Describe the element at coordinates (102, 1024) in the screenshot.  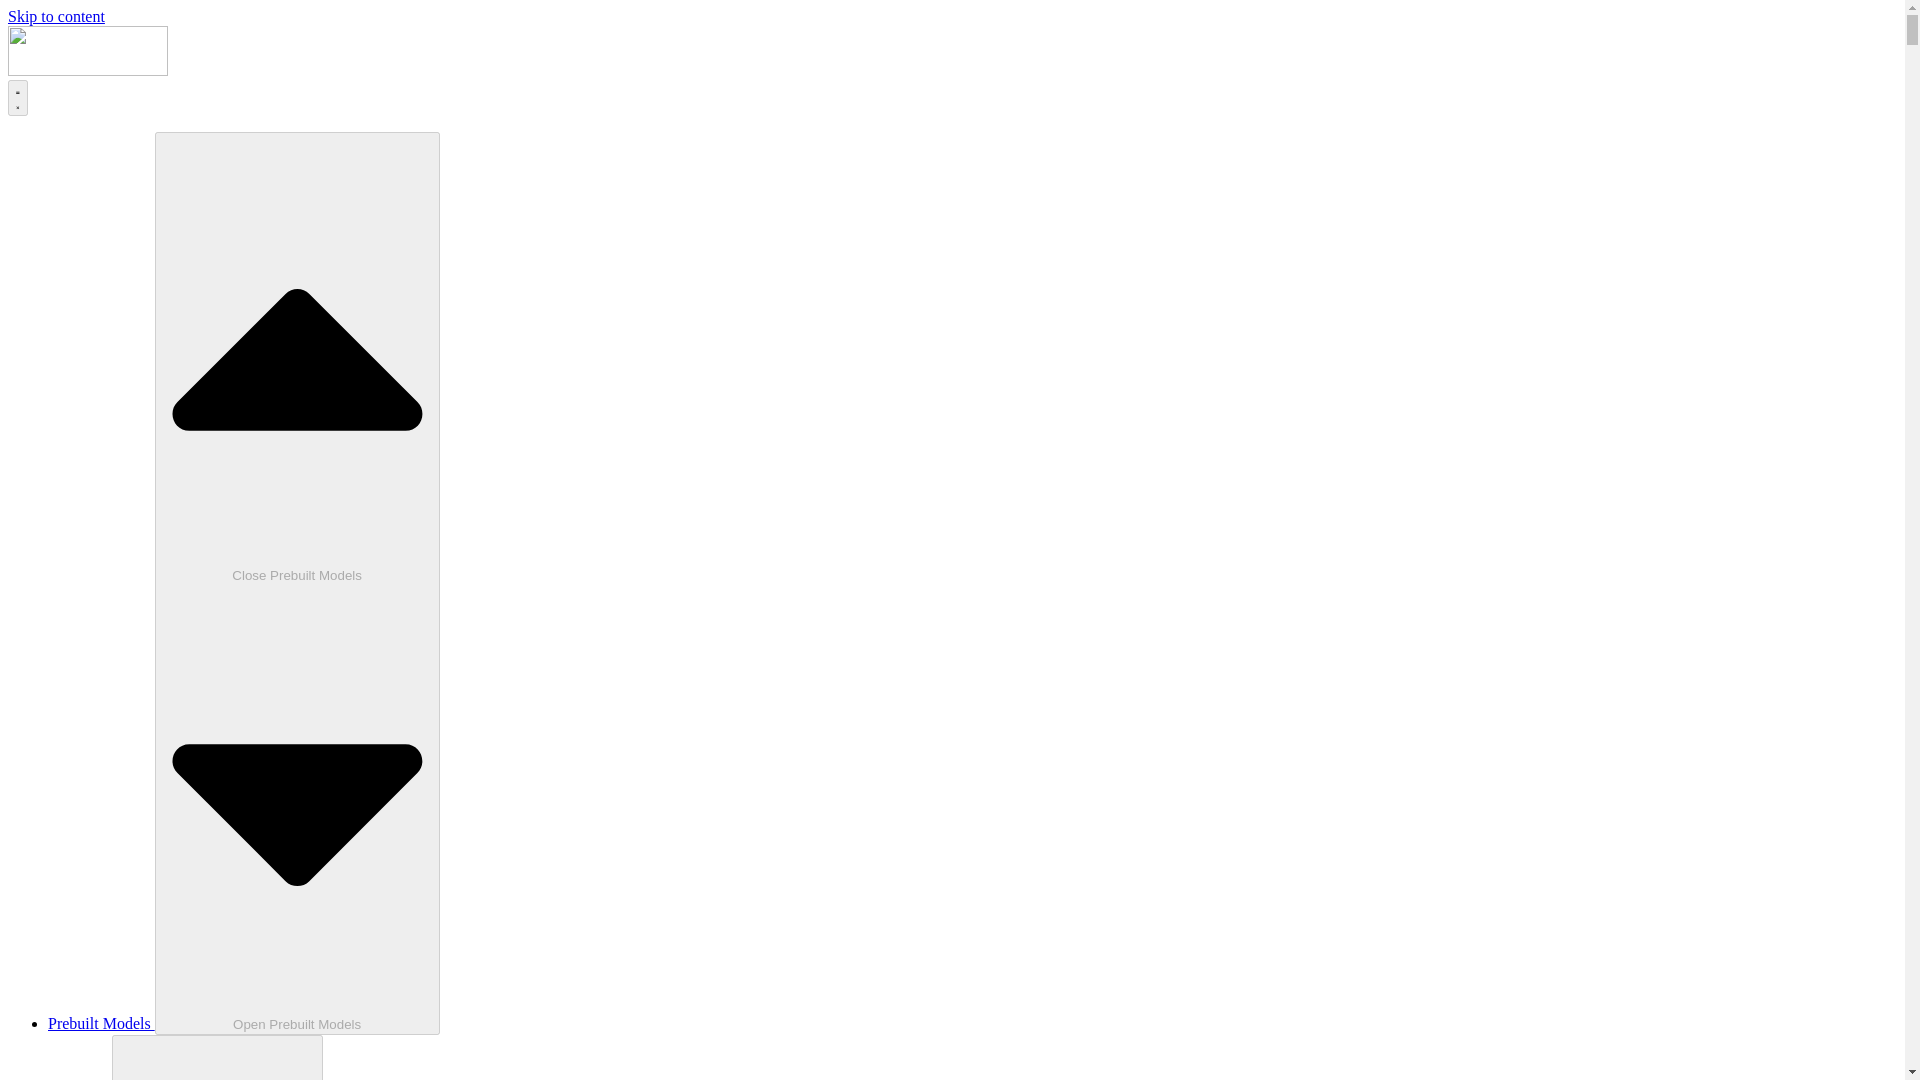
I see `Prebuilt Models` at that location.